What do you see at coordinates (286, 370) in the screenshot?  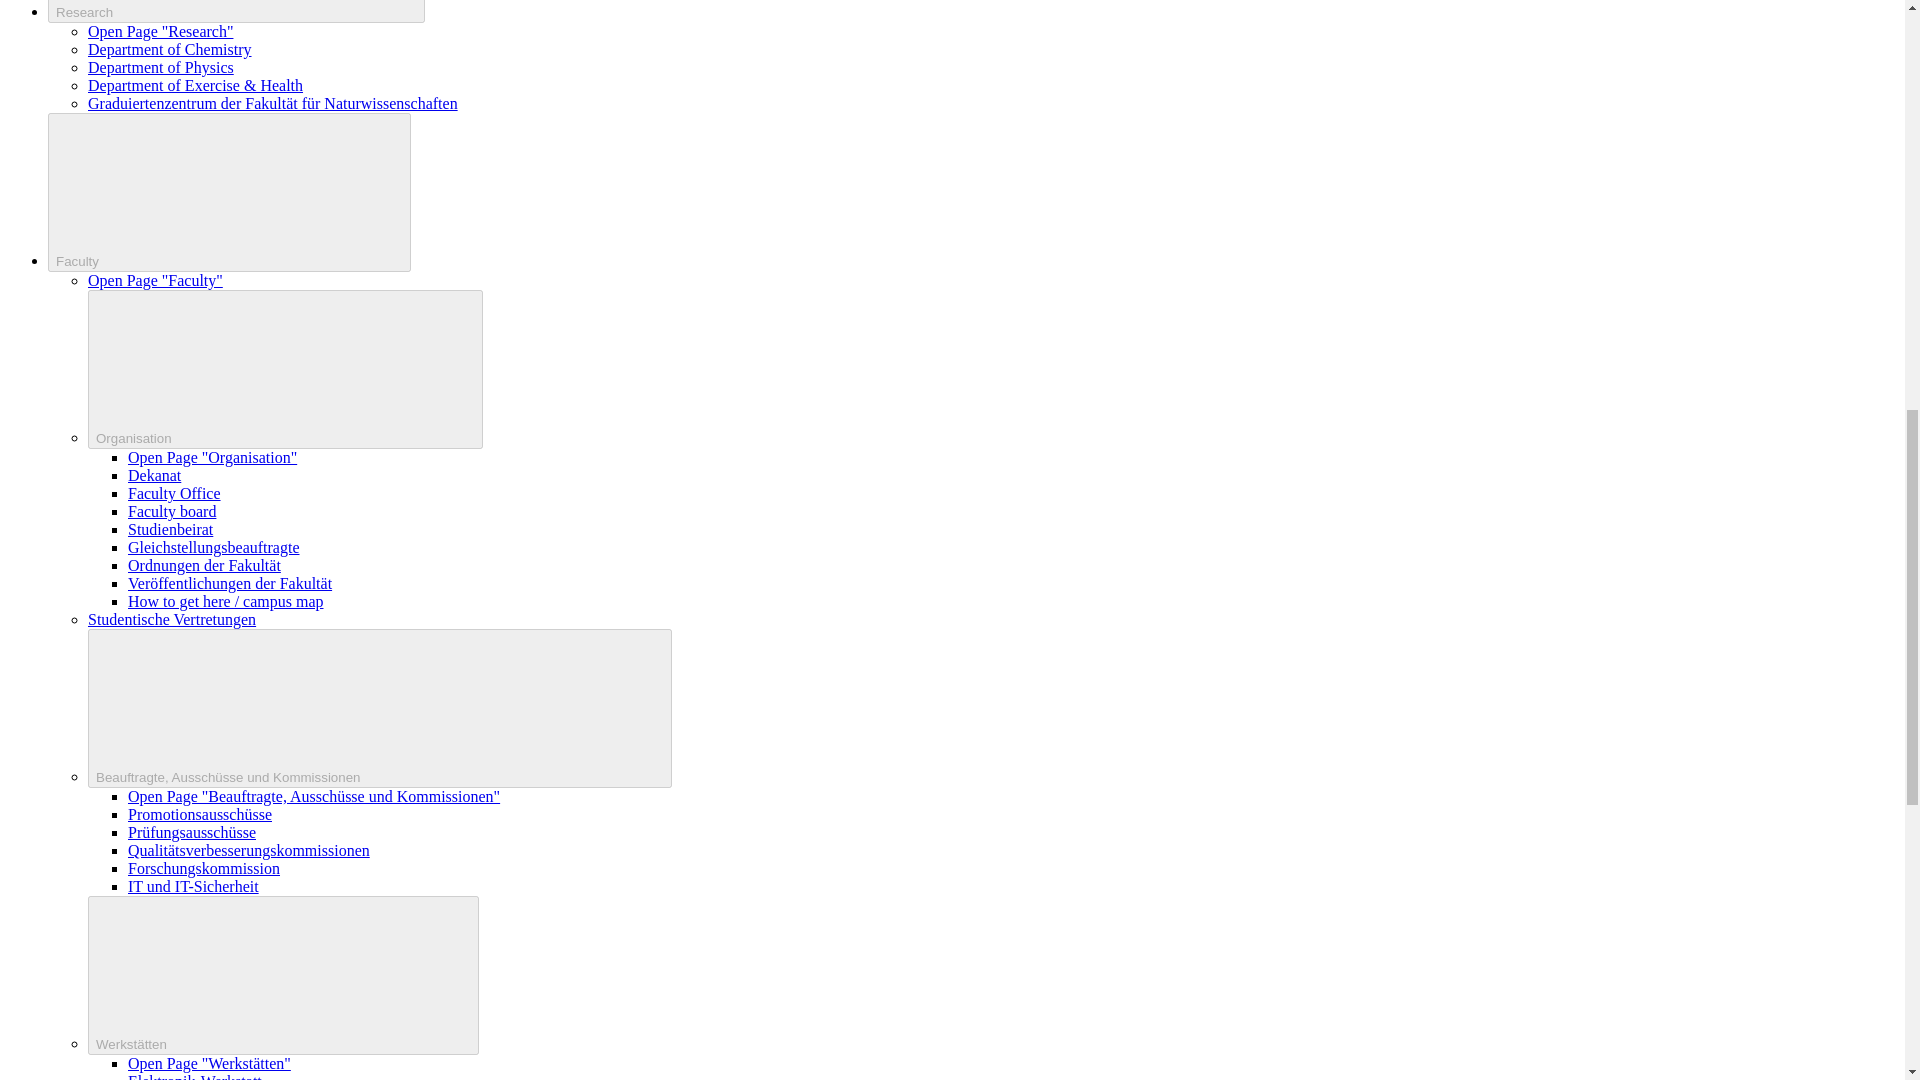 I see `Organisation` at bounding box center [286, 370].